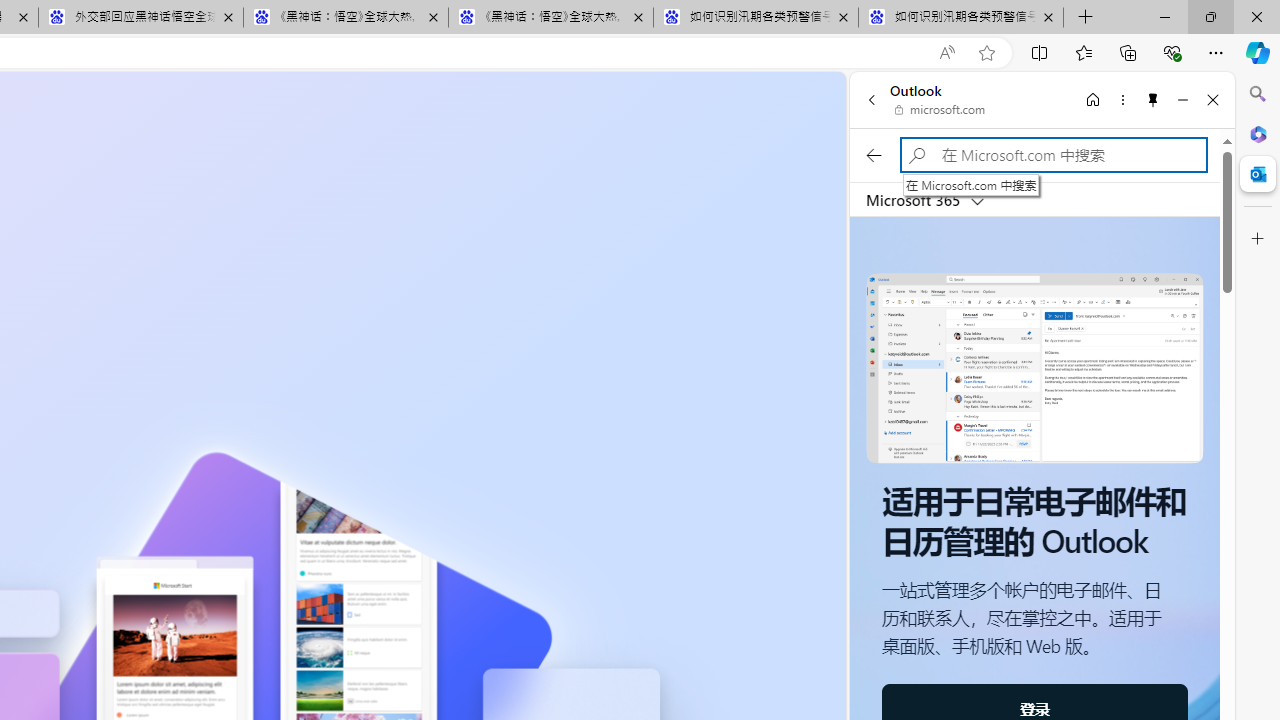  What do you see at coordinates (1258, 94) in the screenshot?
I see `Search` at bounding box center [1258, 94].